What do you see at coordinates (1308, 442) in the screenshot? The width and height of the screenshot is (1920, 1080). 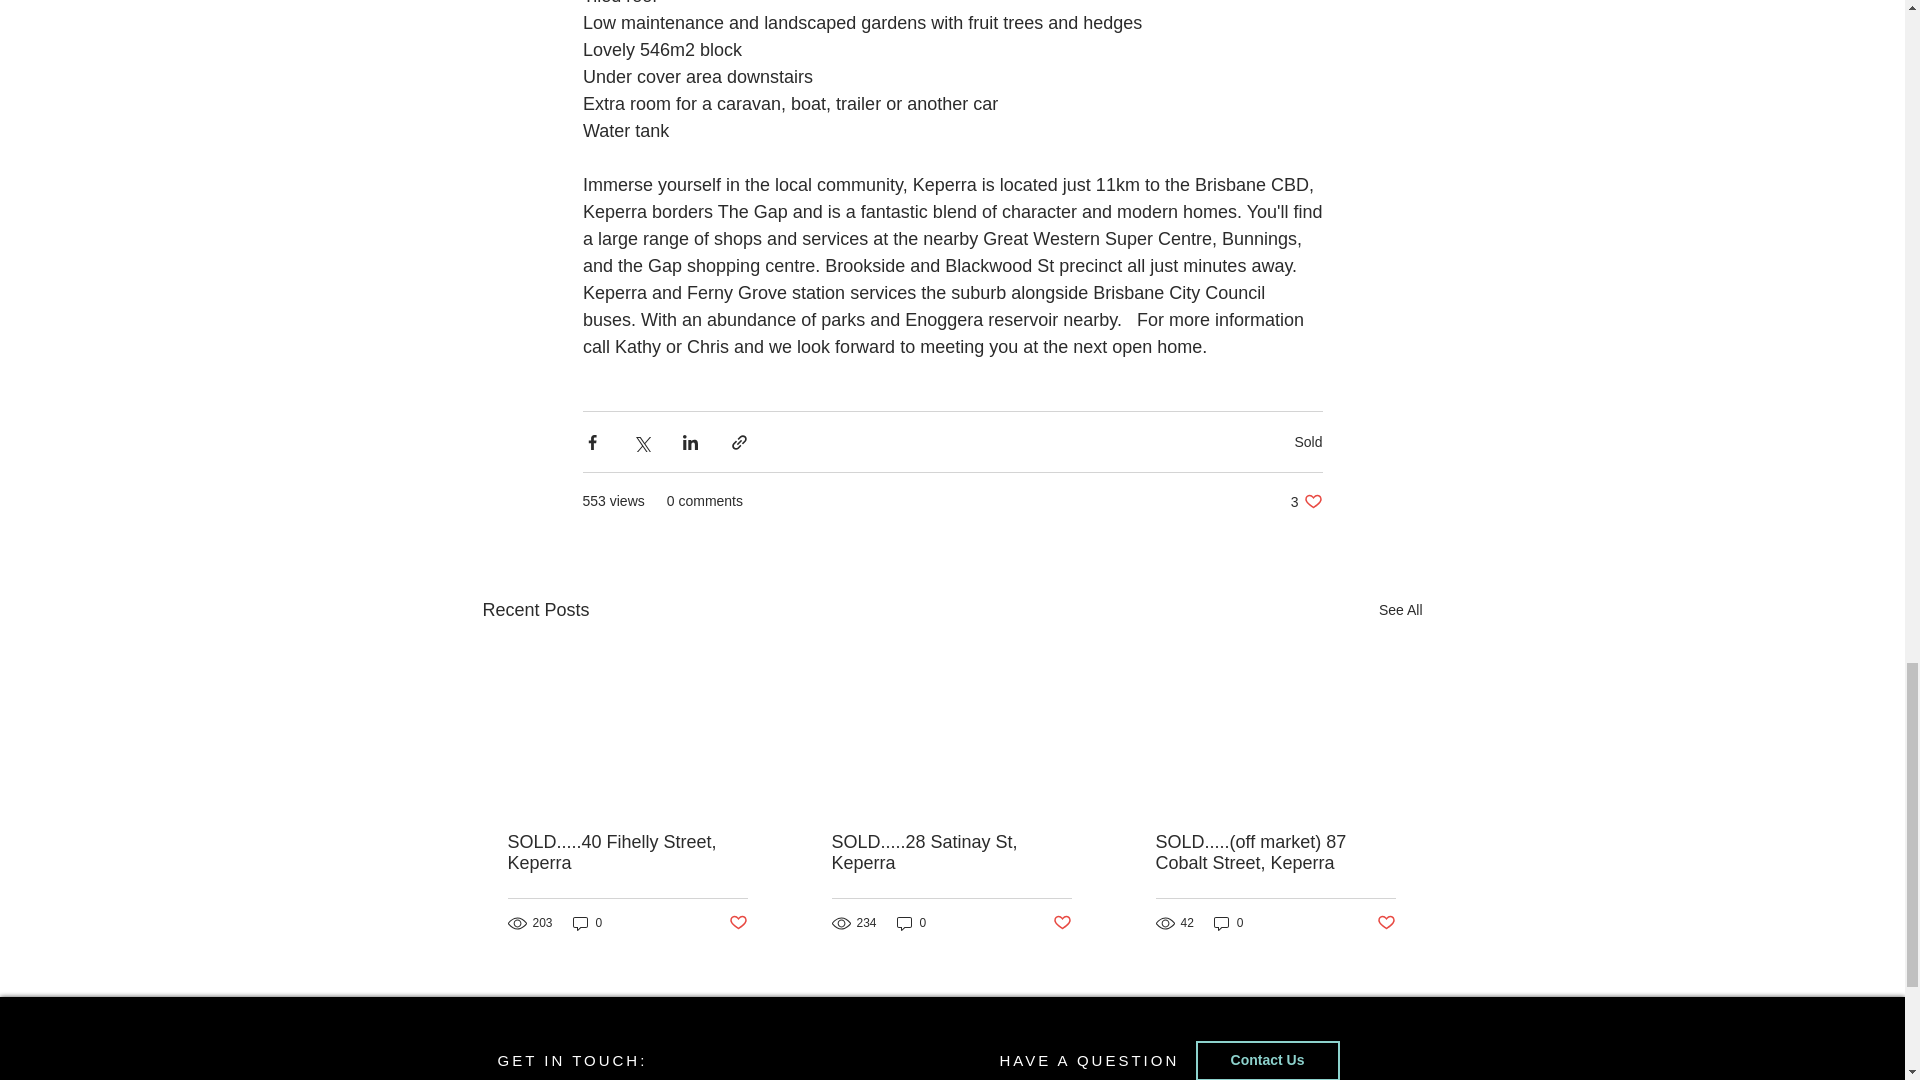 I see `Sold` at bounding box center [1308, 442].